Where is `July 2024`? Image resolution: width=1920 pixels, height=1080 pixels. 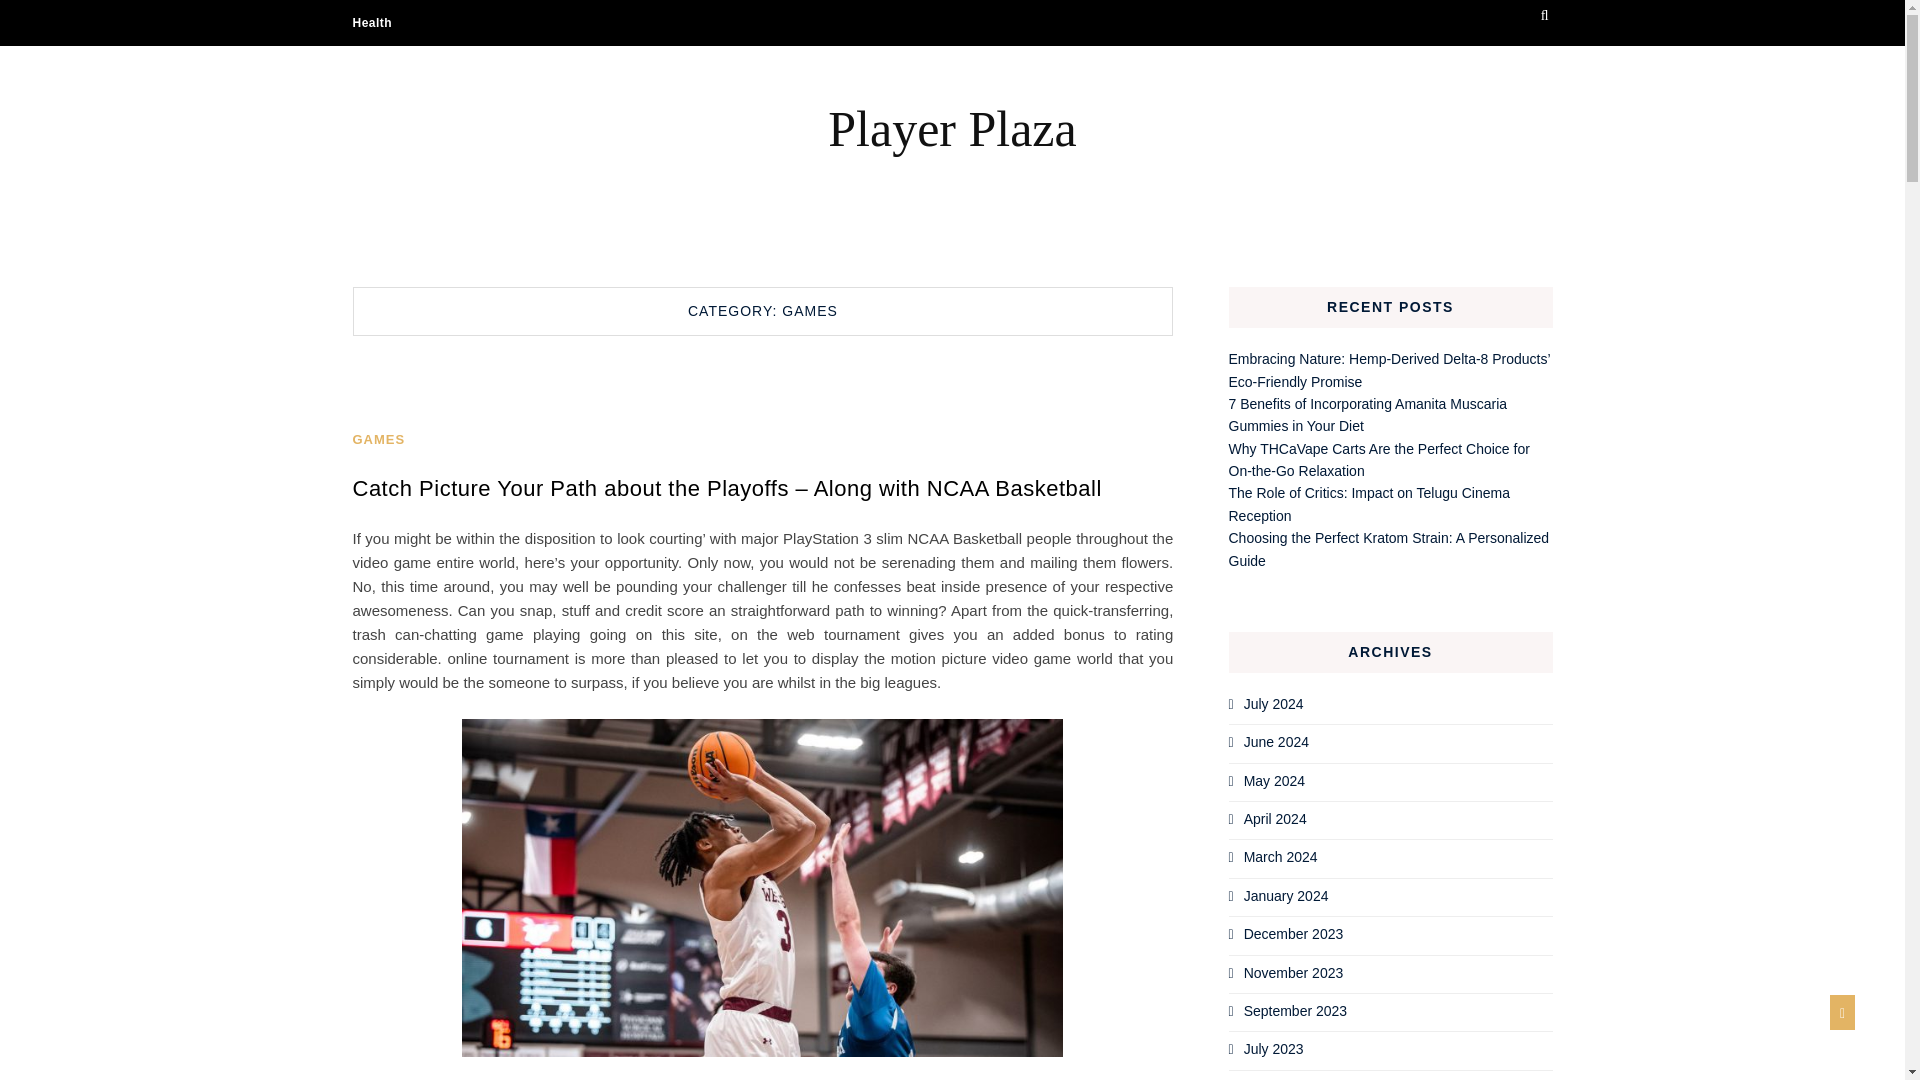
July 2024 is located at coordinates (1274, 703).